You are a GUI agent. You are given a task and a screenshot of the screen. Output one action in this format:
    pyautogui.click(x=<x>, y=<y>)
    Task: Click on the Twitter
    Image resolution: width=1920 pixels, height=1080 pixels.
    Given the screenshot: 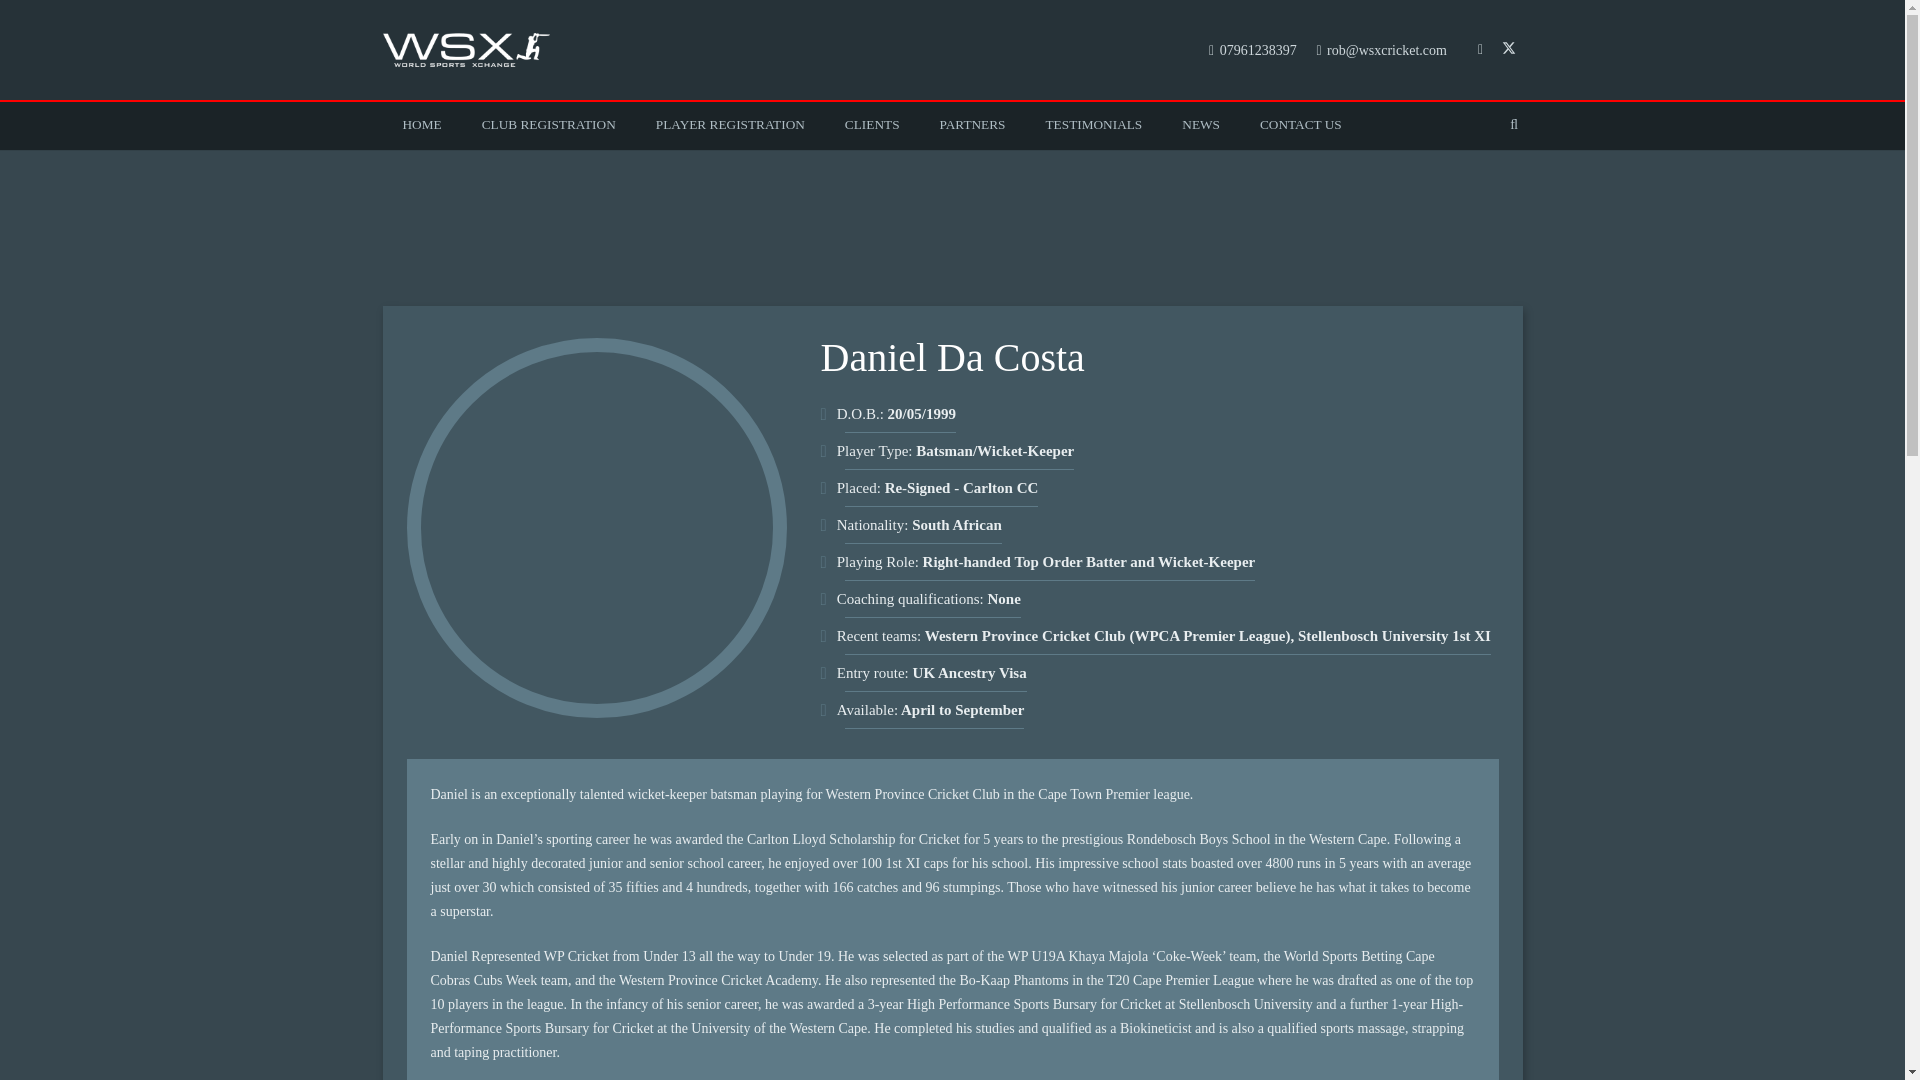 What is the action you would take?
    pyautogui.click(x=1508, y=49)
    